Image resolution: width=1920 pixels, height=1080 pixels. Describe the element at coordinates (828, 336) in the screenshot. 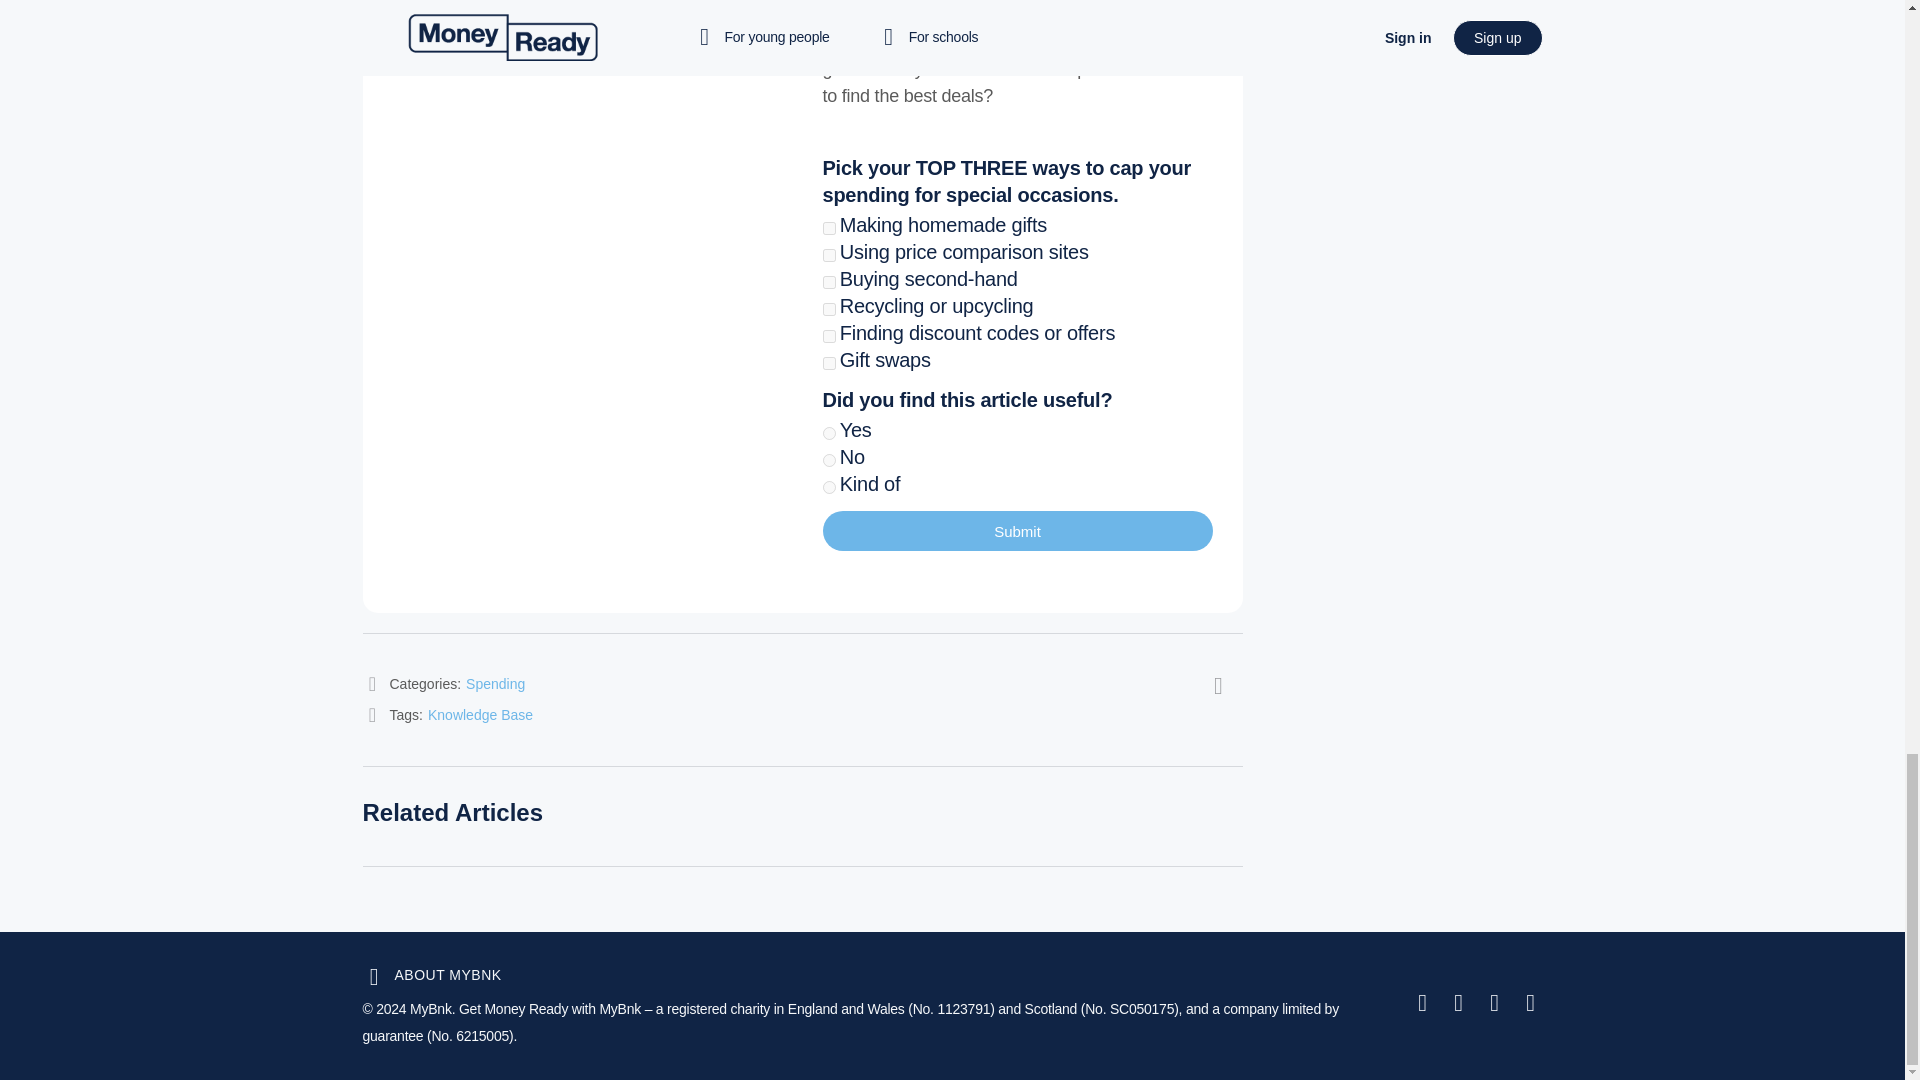

I see `Finding discount codes or offers` at that location.